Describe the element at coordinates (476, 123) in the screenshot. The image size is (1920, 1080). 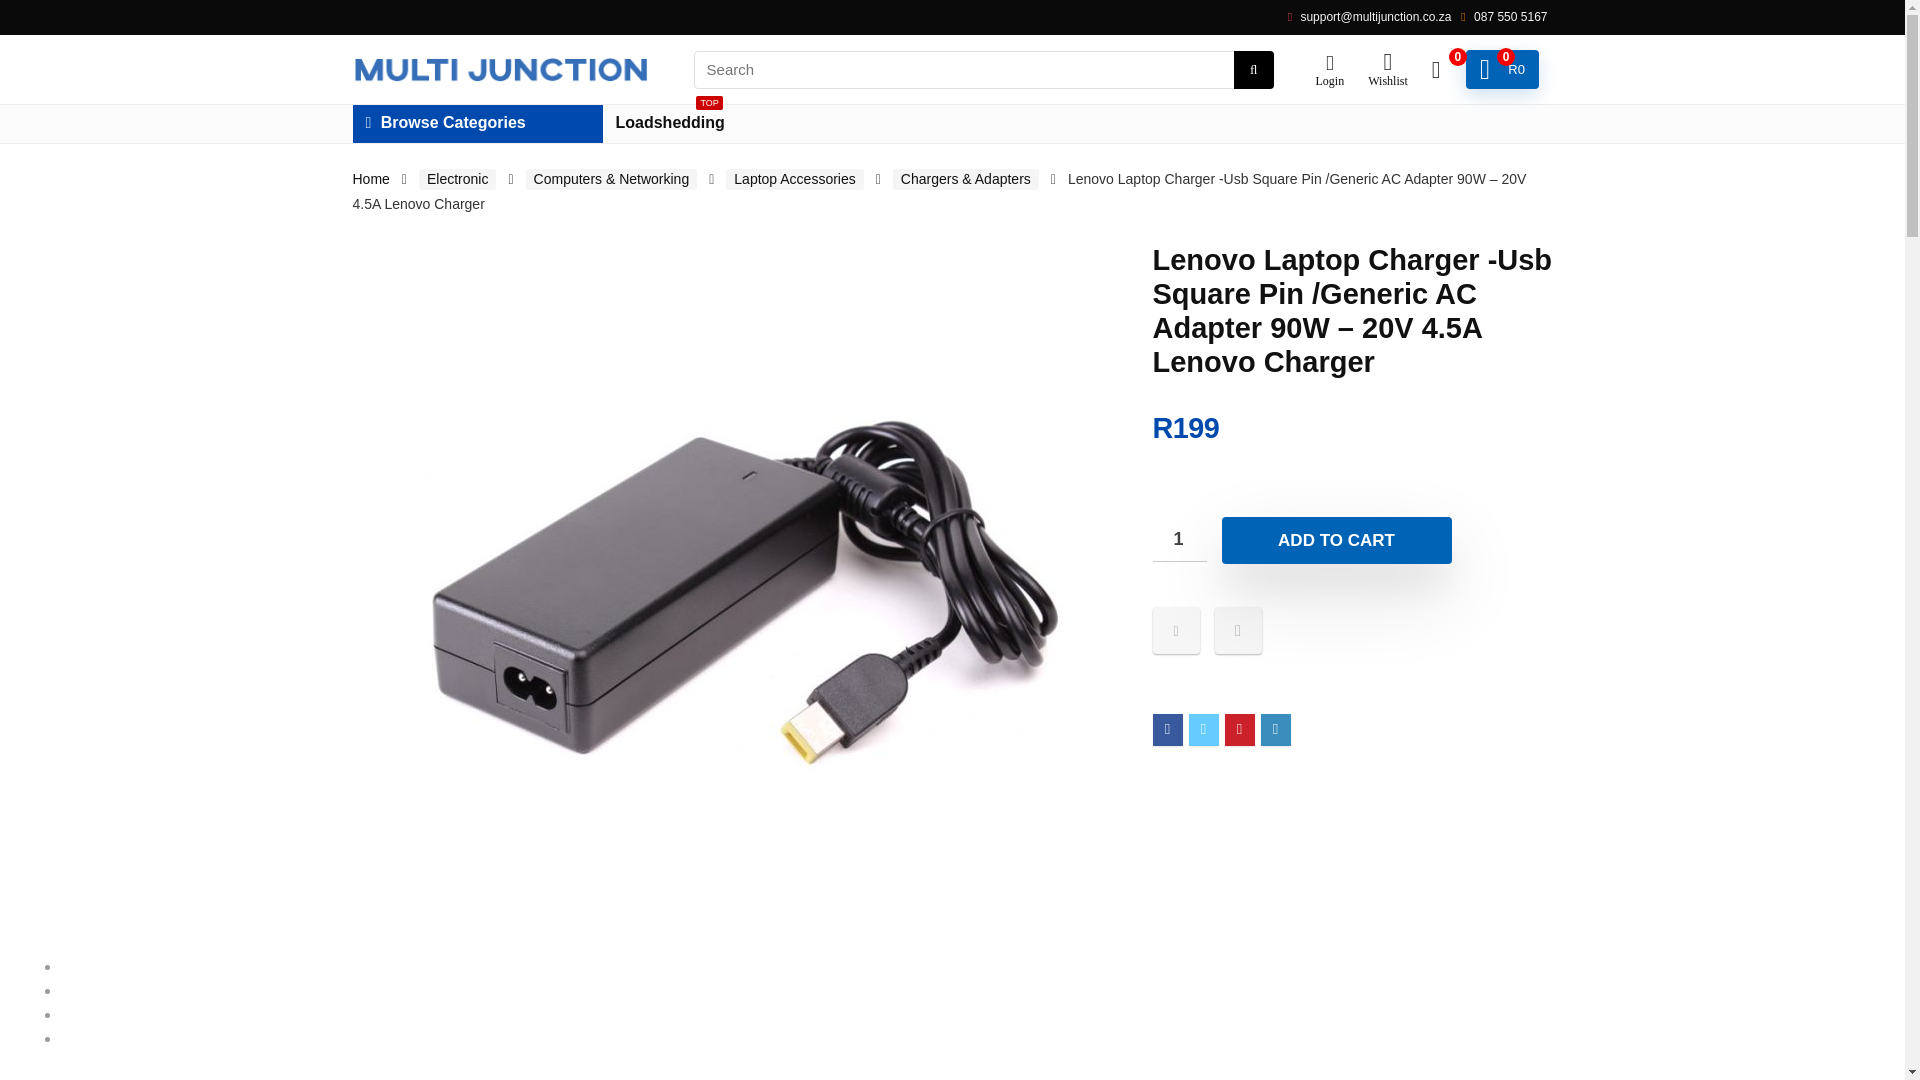
I see `Electronic` at that location.